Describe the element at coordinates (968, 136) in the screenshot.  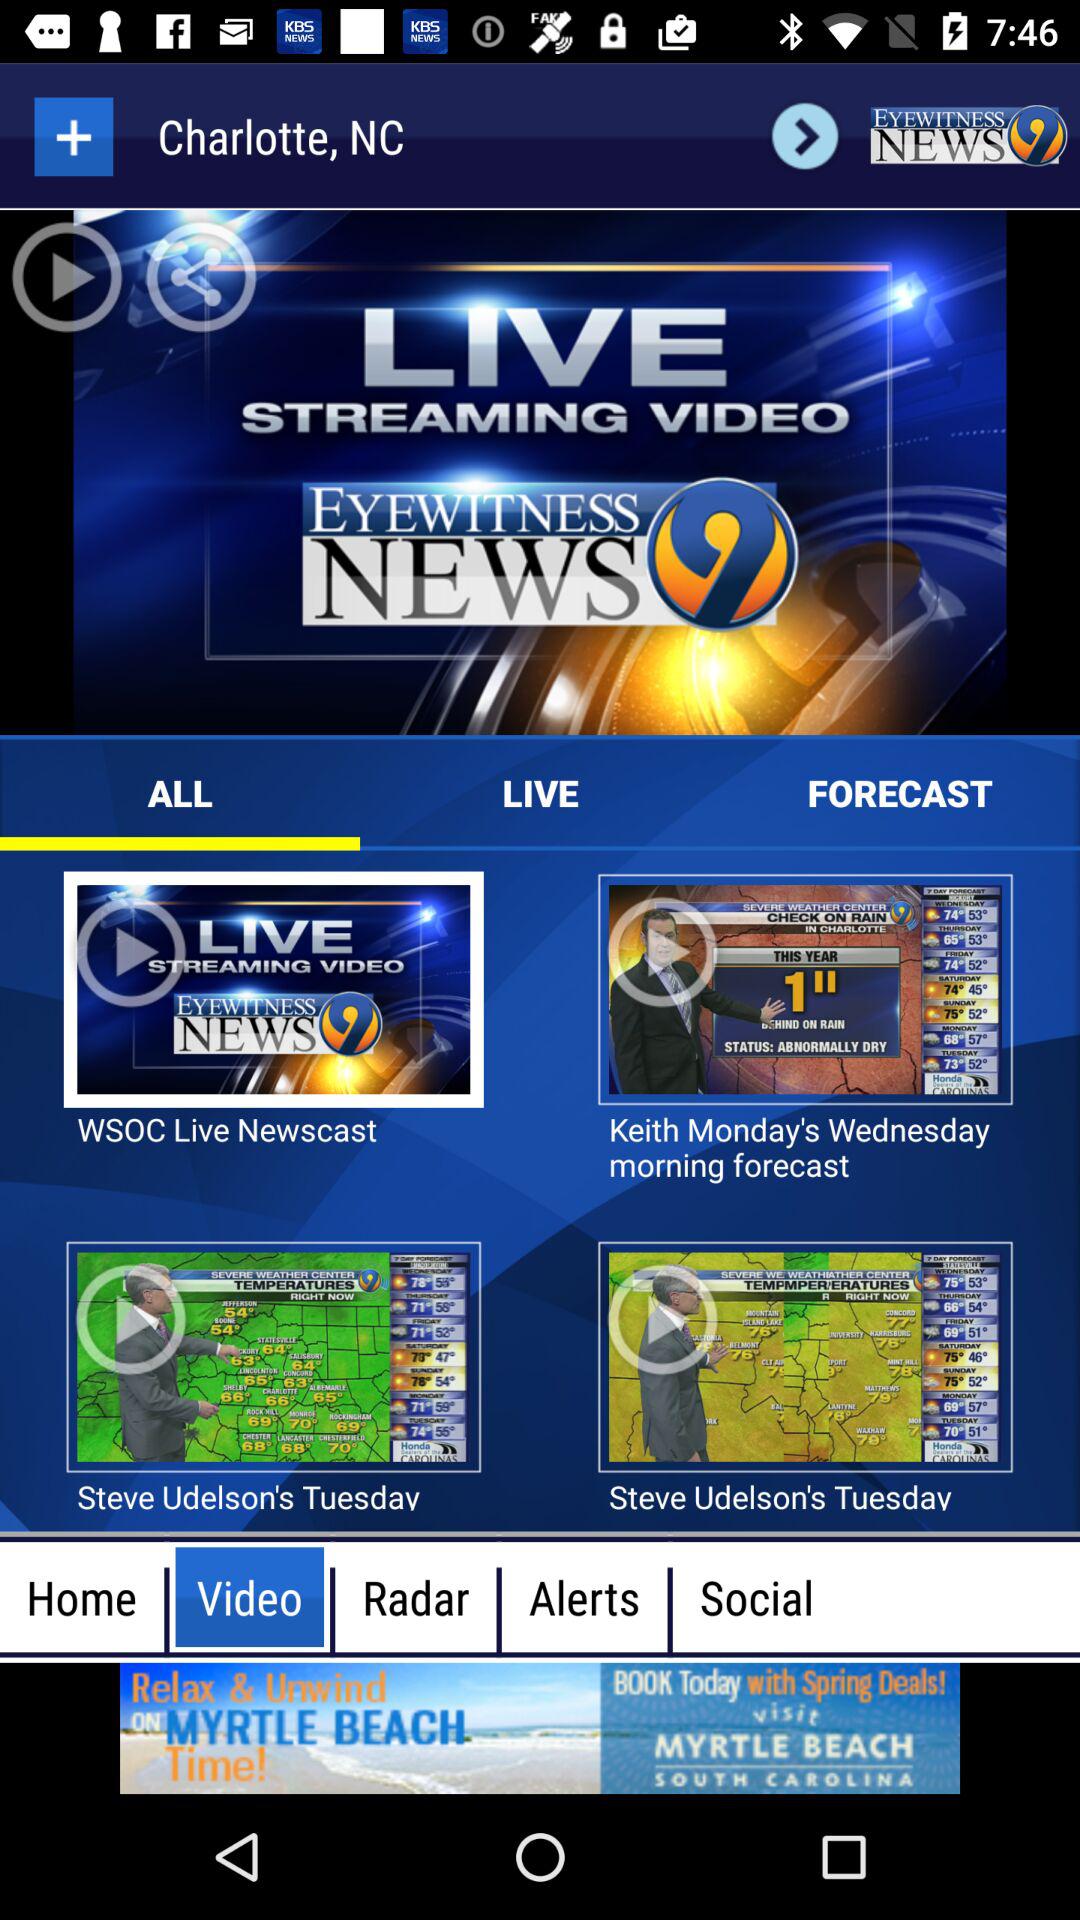
I see `view latest headlines` at that location.